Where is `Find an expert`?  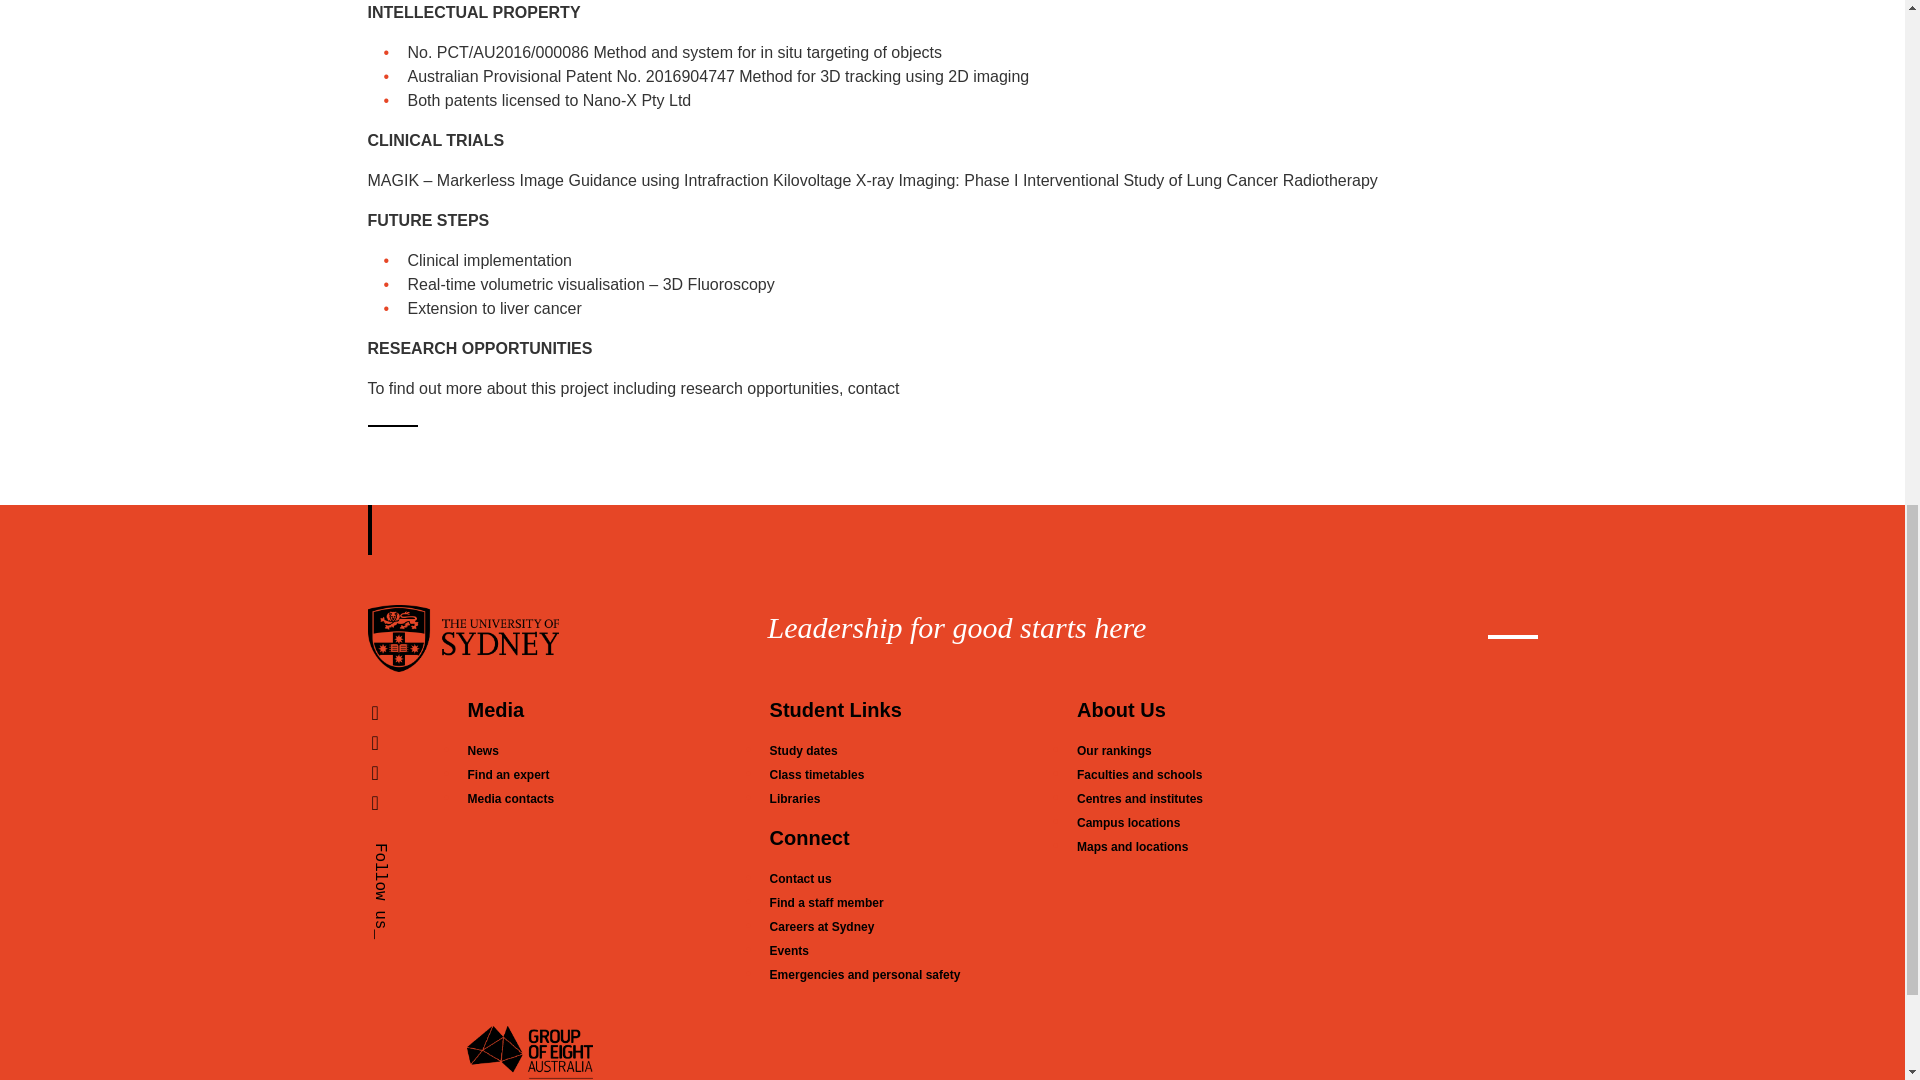 Find an expert is located at coordinates (508, 774).